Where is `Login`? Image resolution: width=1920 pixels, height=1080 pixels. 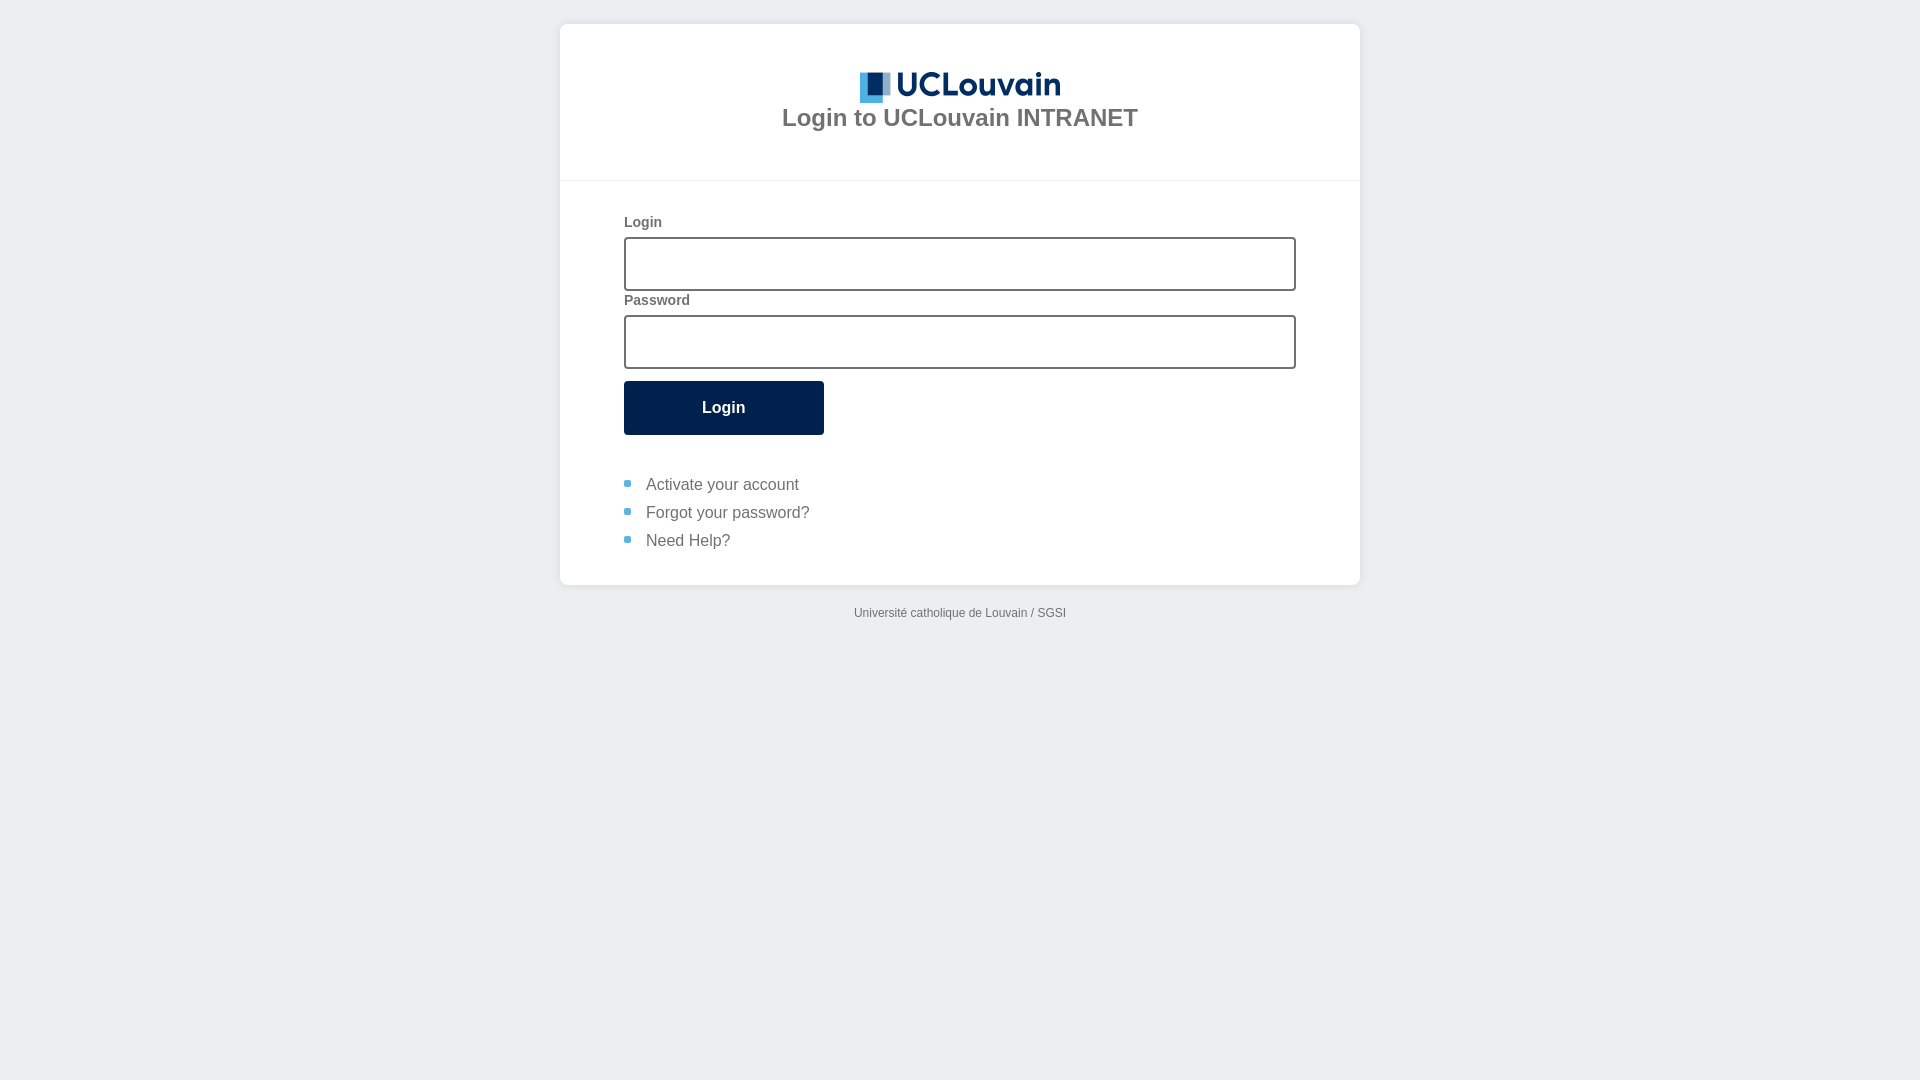 Login is located at coordinates (724, 408).